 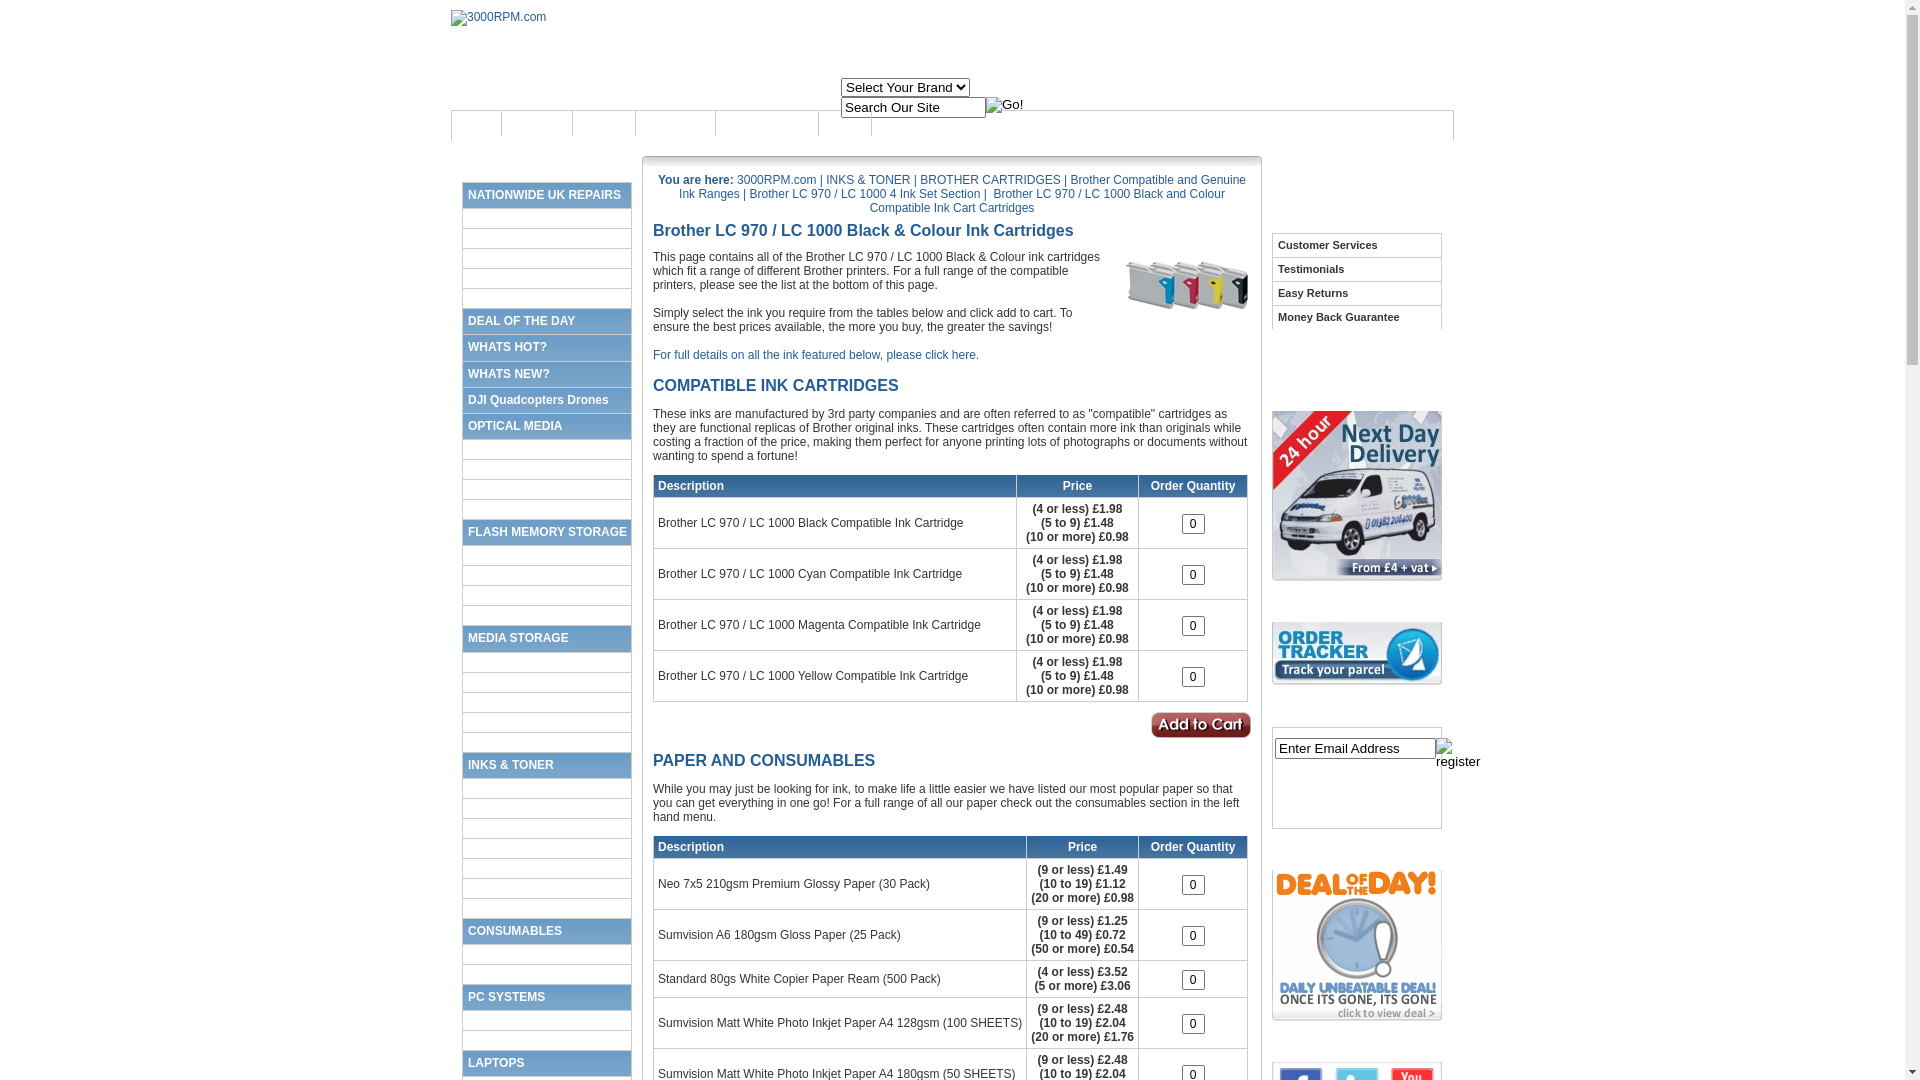 What do you see at coordinates (1357, 654) in the screenshot?
I see `Order Tracker` at bounding box center [1357, 654].